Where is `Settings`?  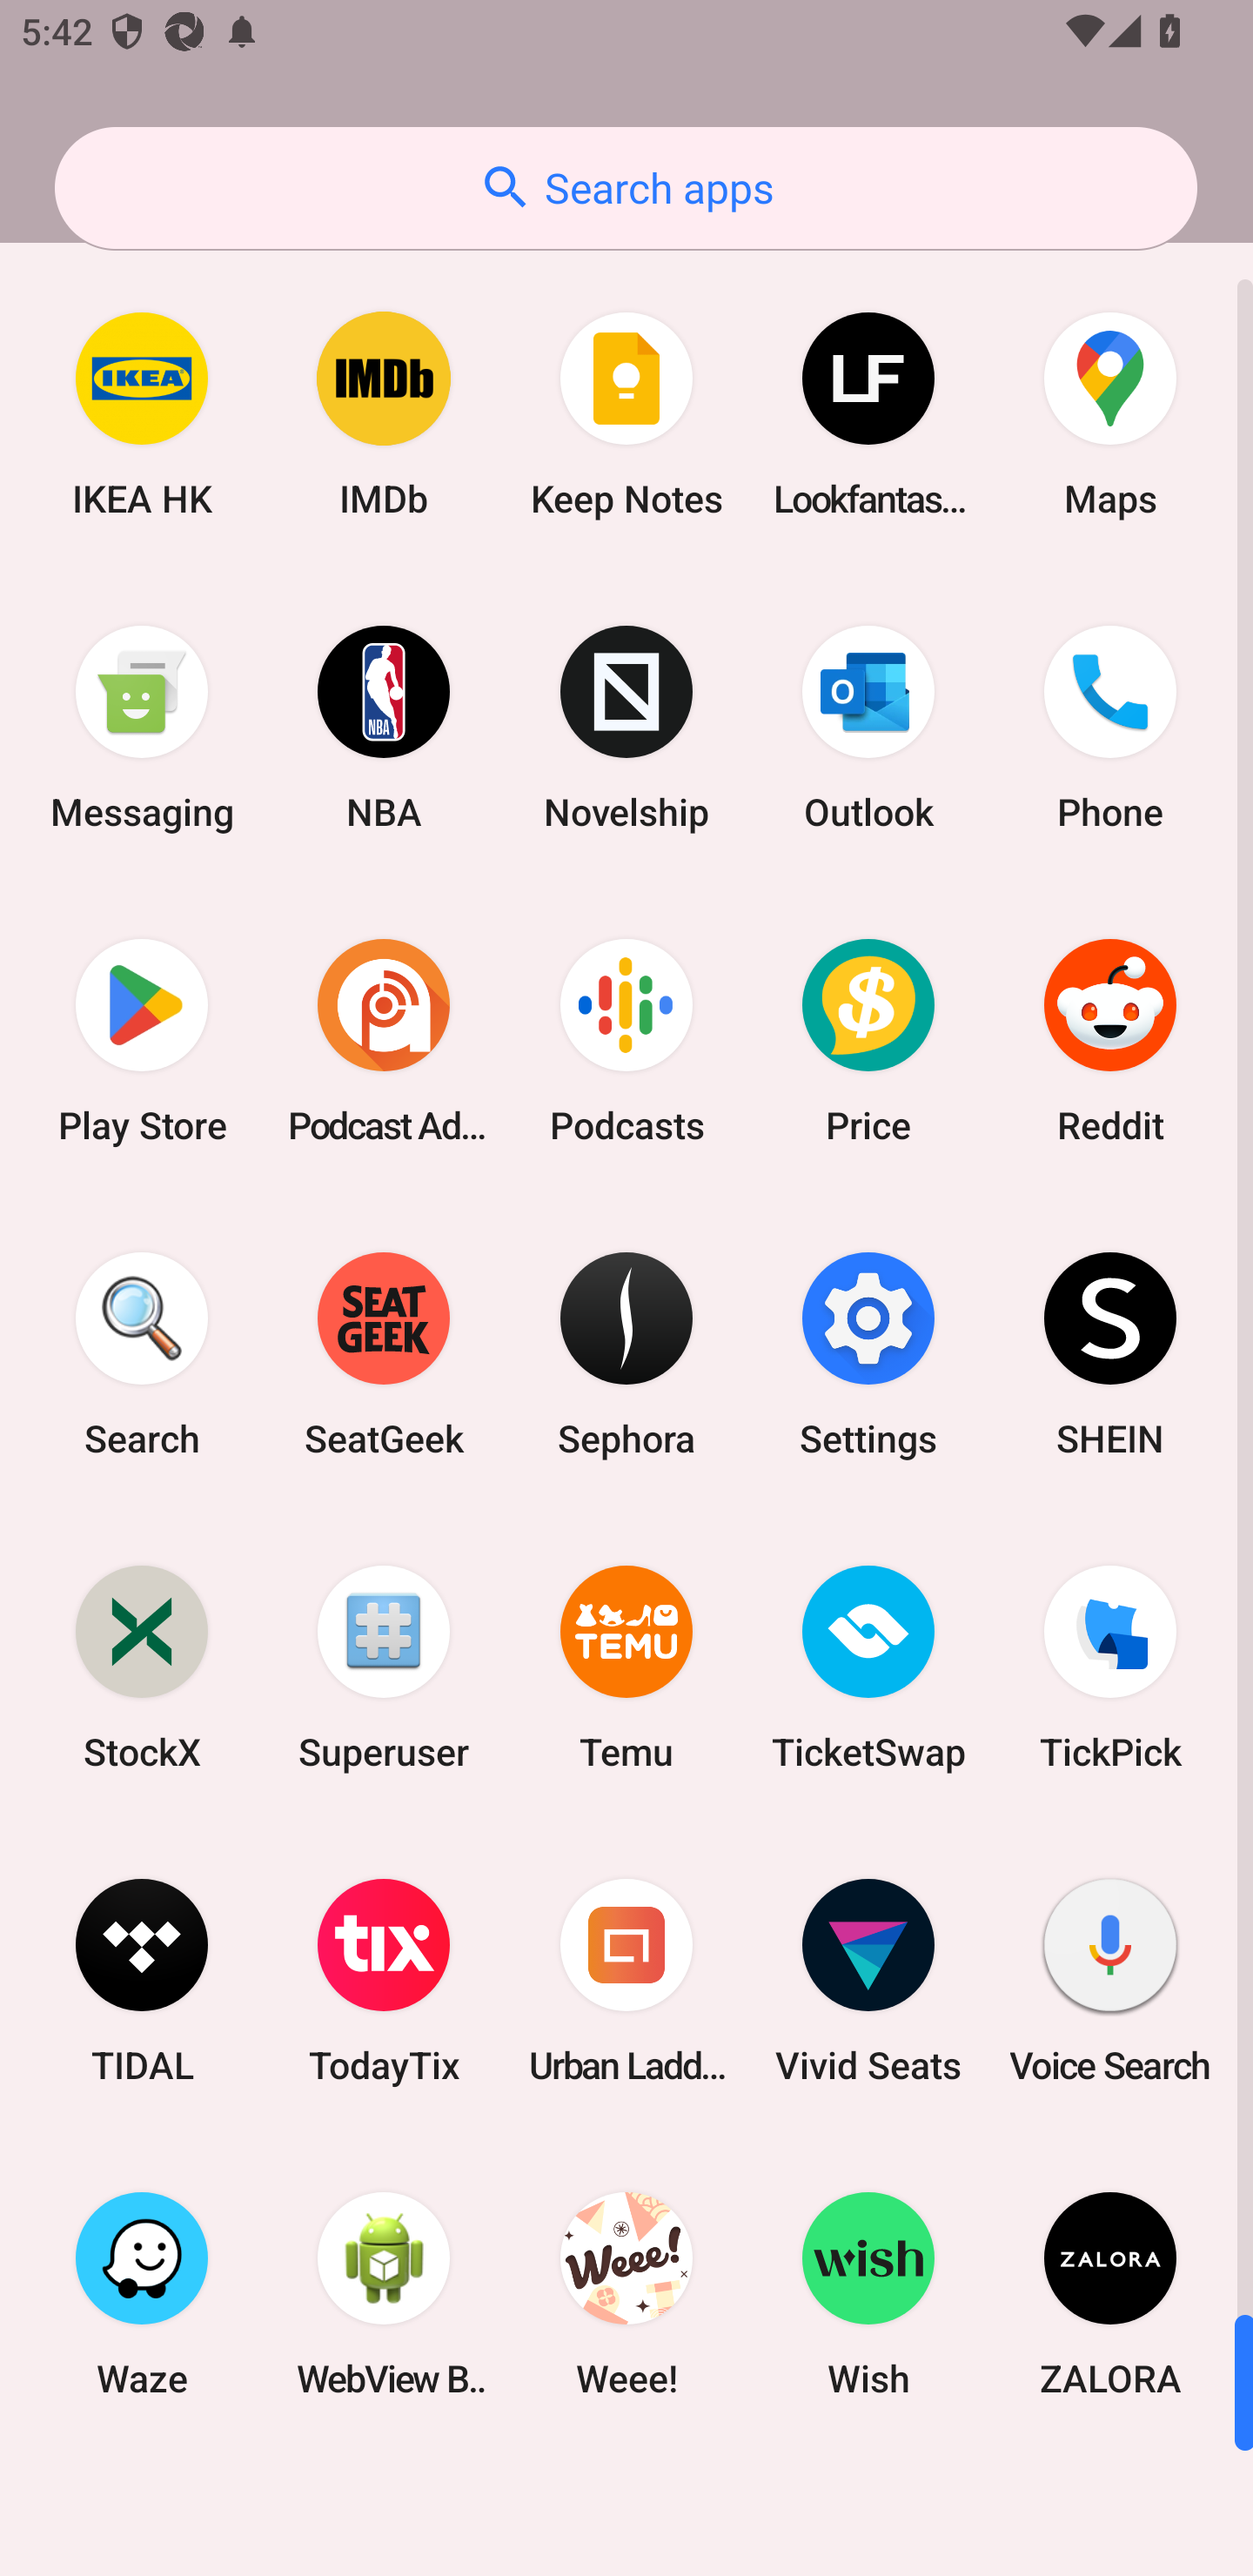
Settings is located at coordinates (868, 1353).